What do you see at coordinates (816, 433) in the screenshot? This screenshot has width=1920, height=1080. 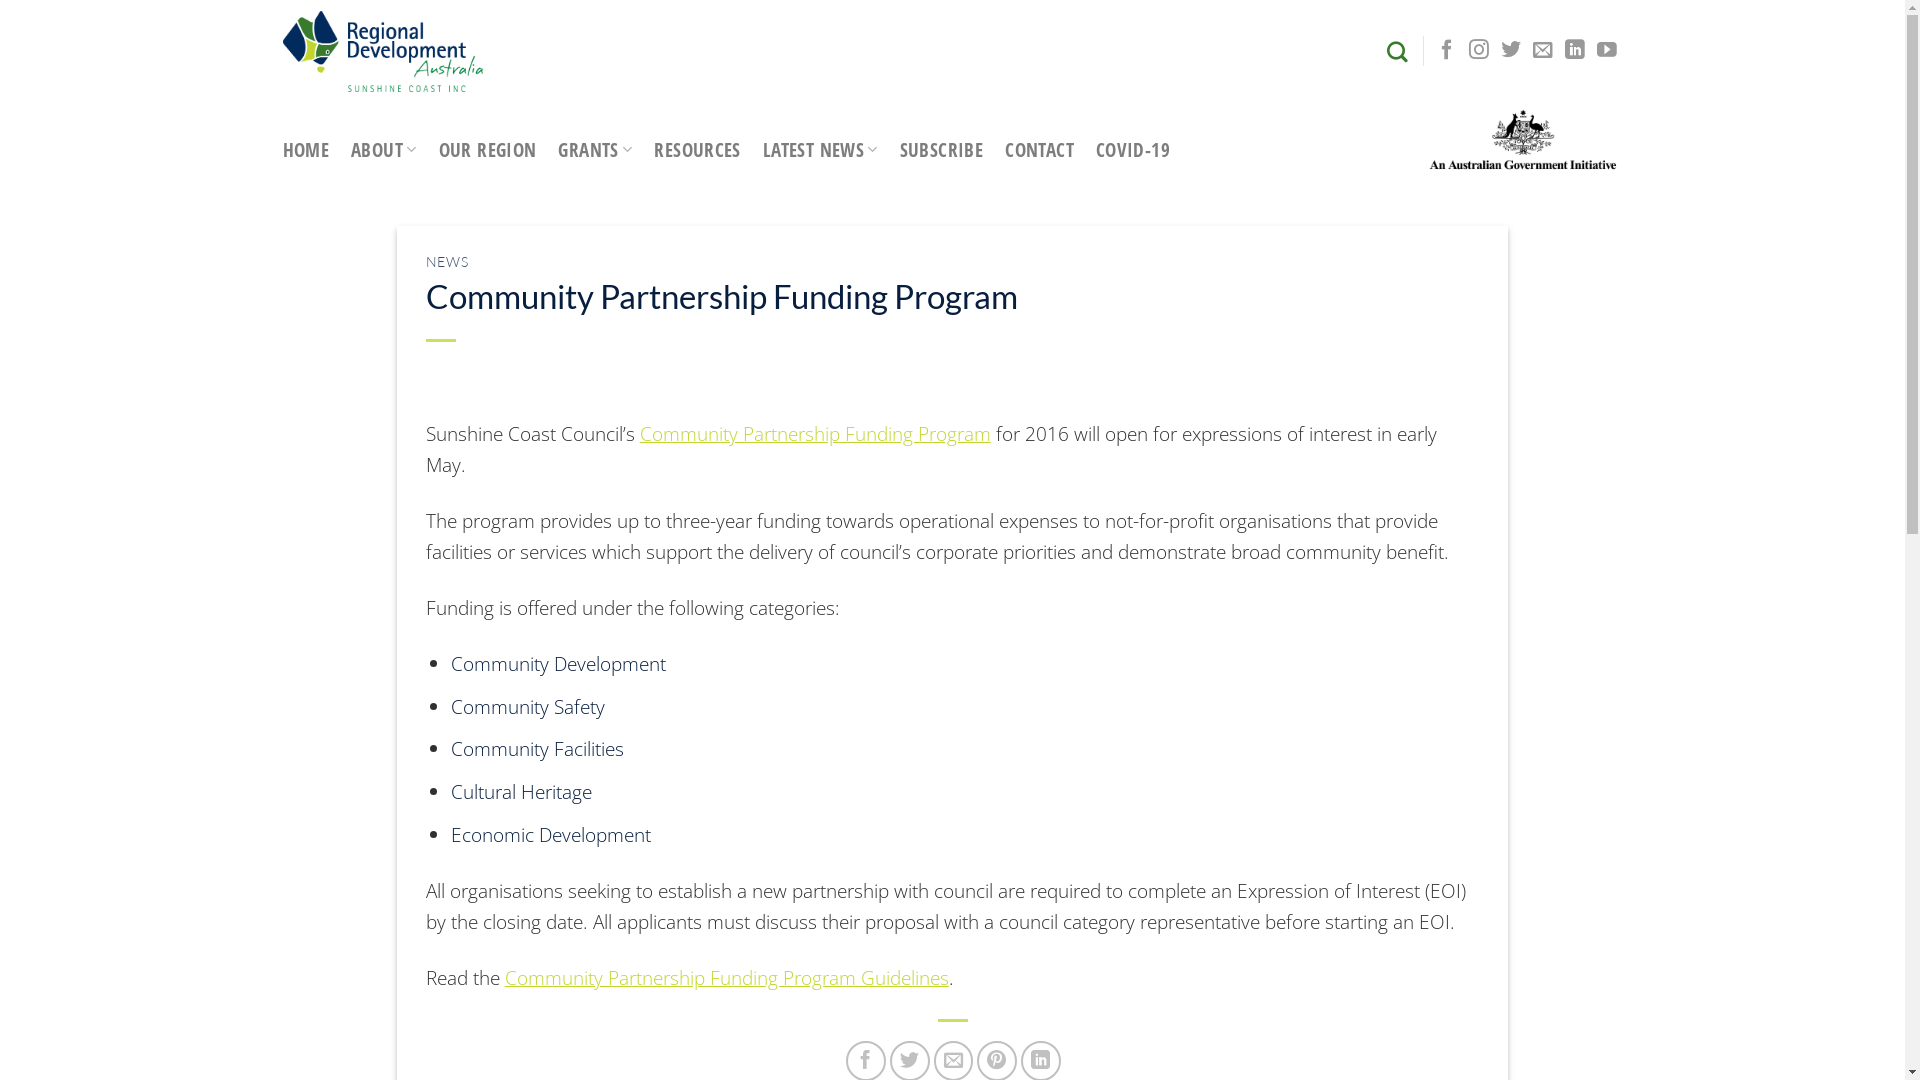 I see `Community Partnership Funding Program` at bounding box center [816, 433].